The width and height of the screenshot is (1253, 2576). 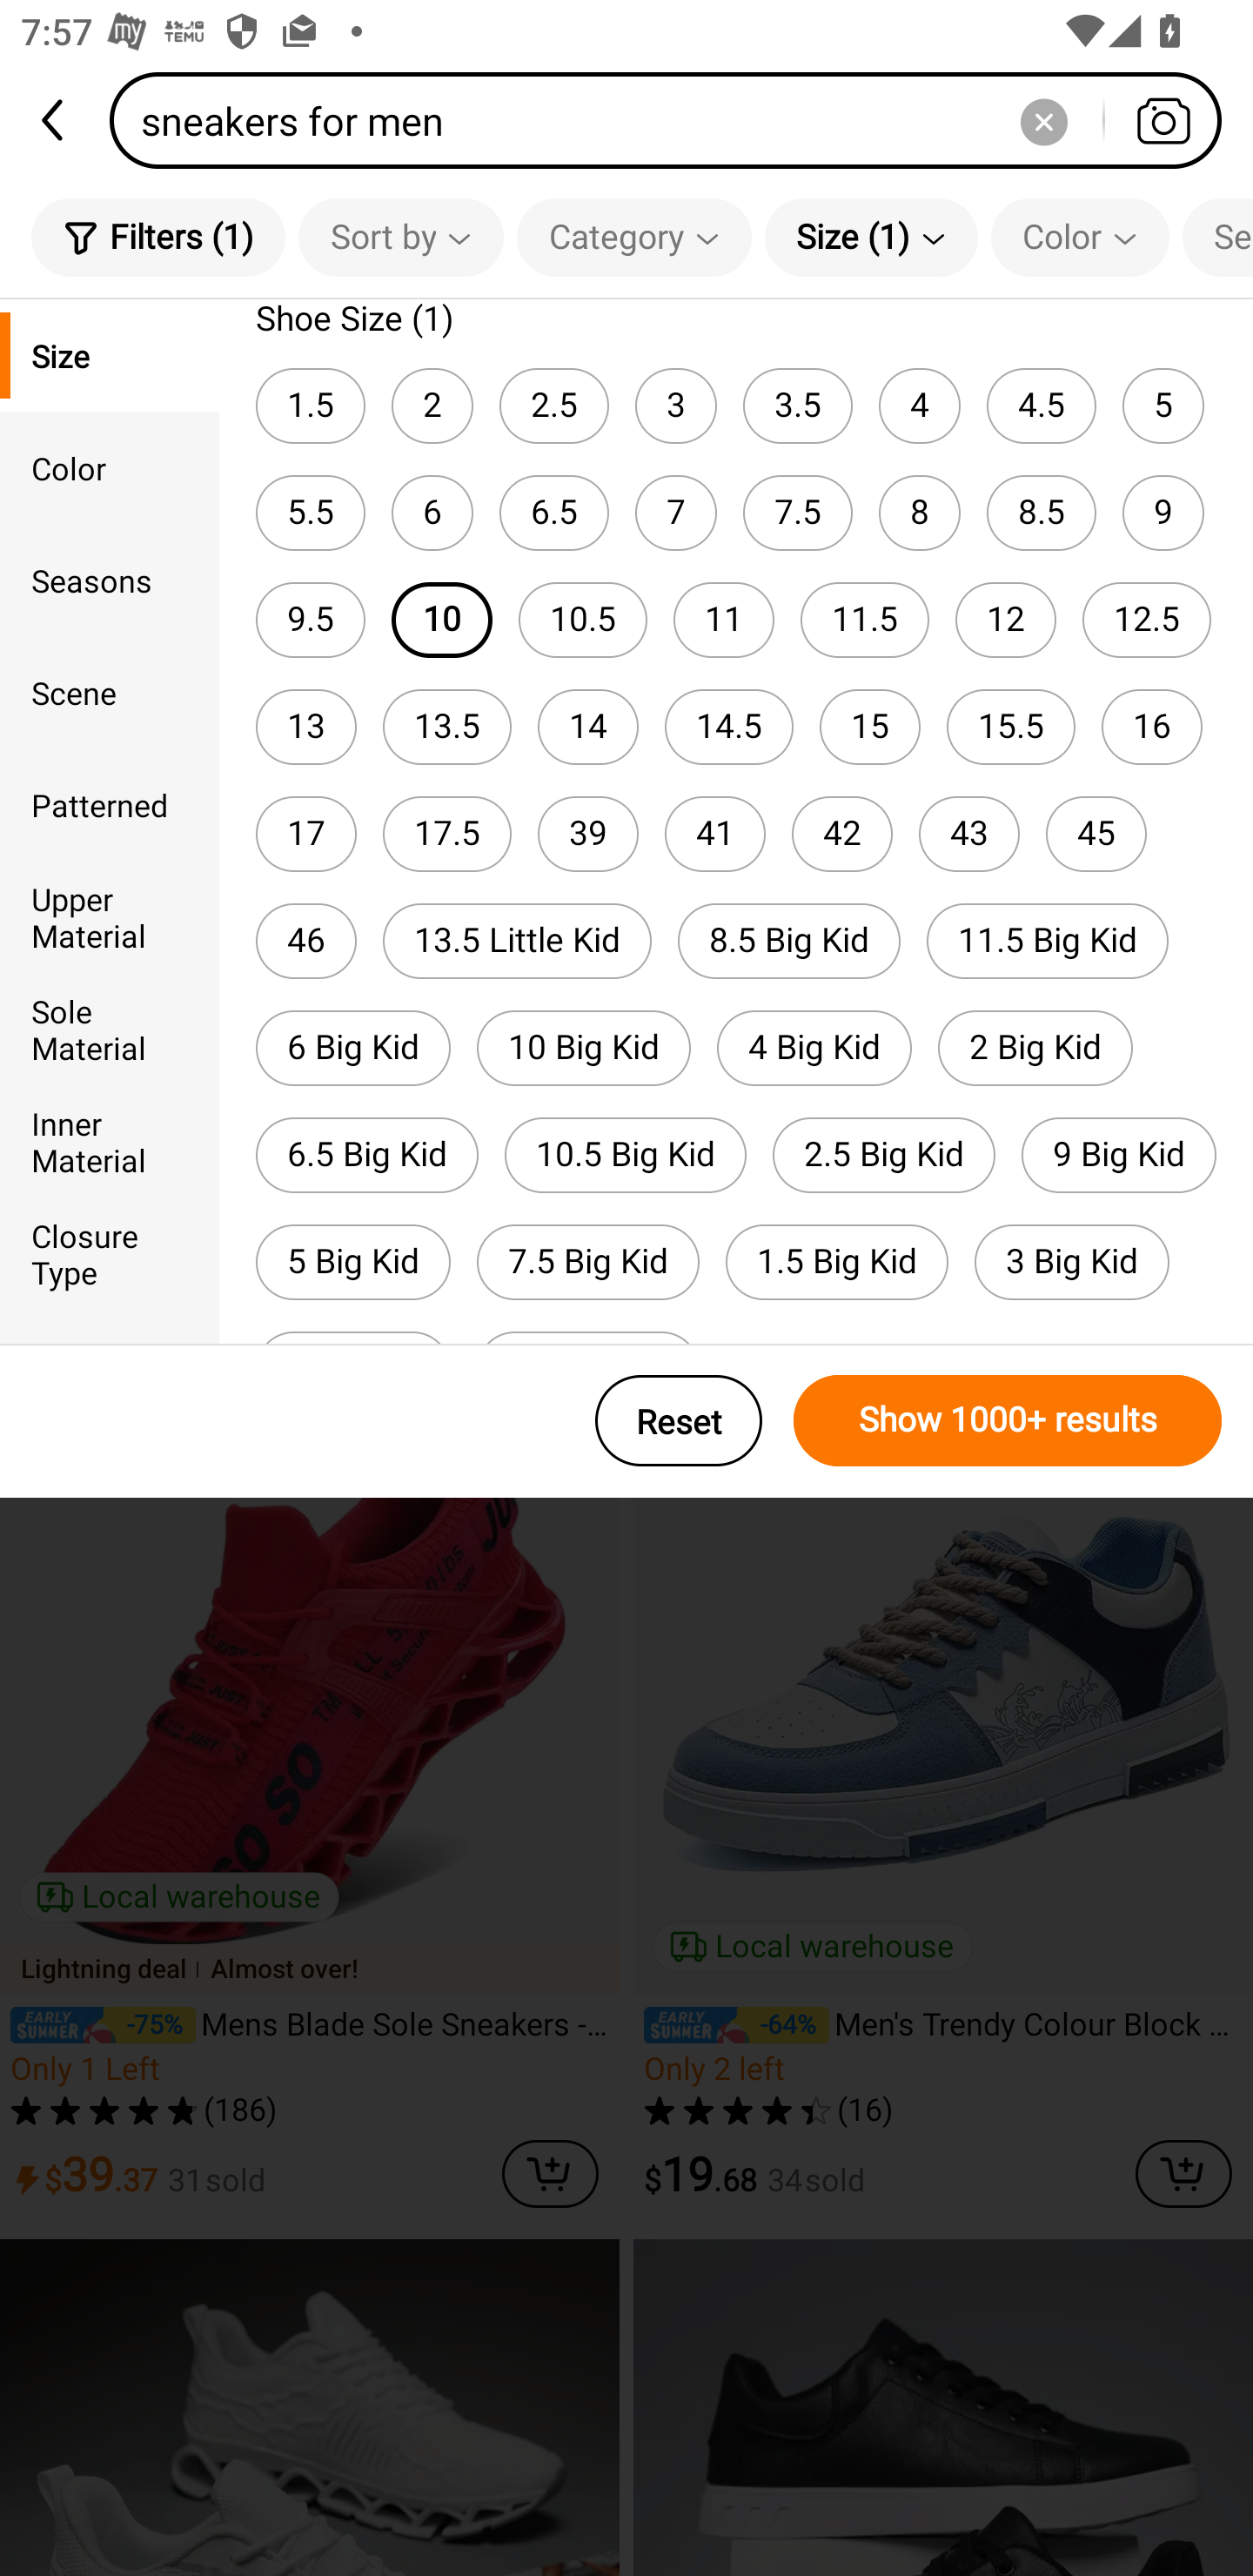 What do you see at coordinates (588, 834) in the screenshot?
I see `39` at bounding box center [588, 834].